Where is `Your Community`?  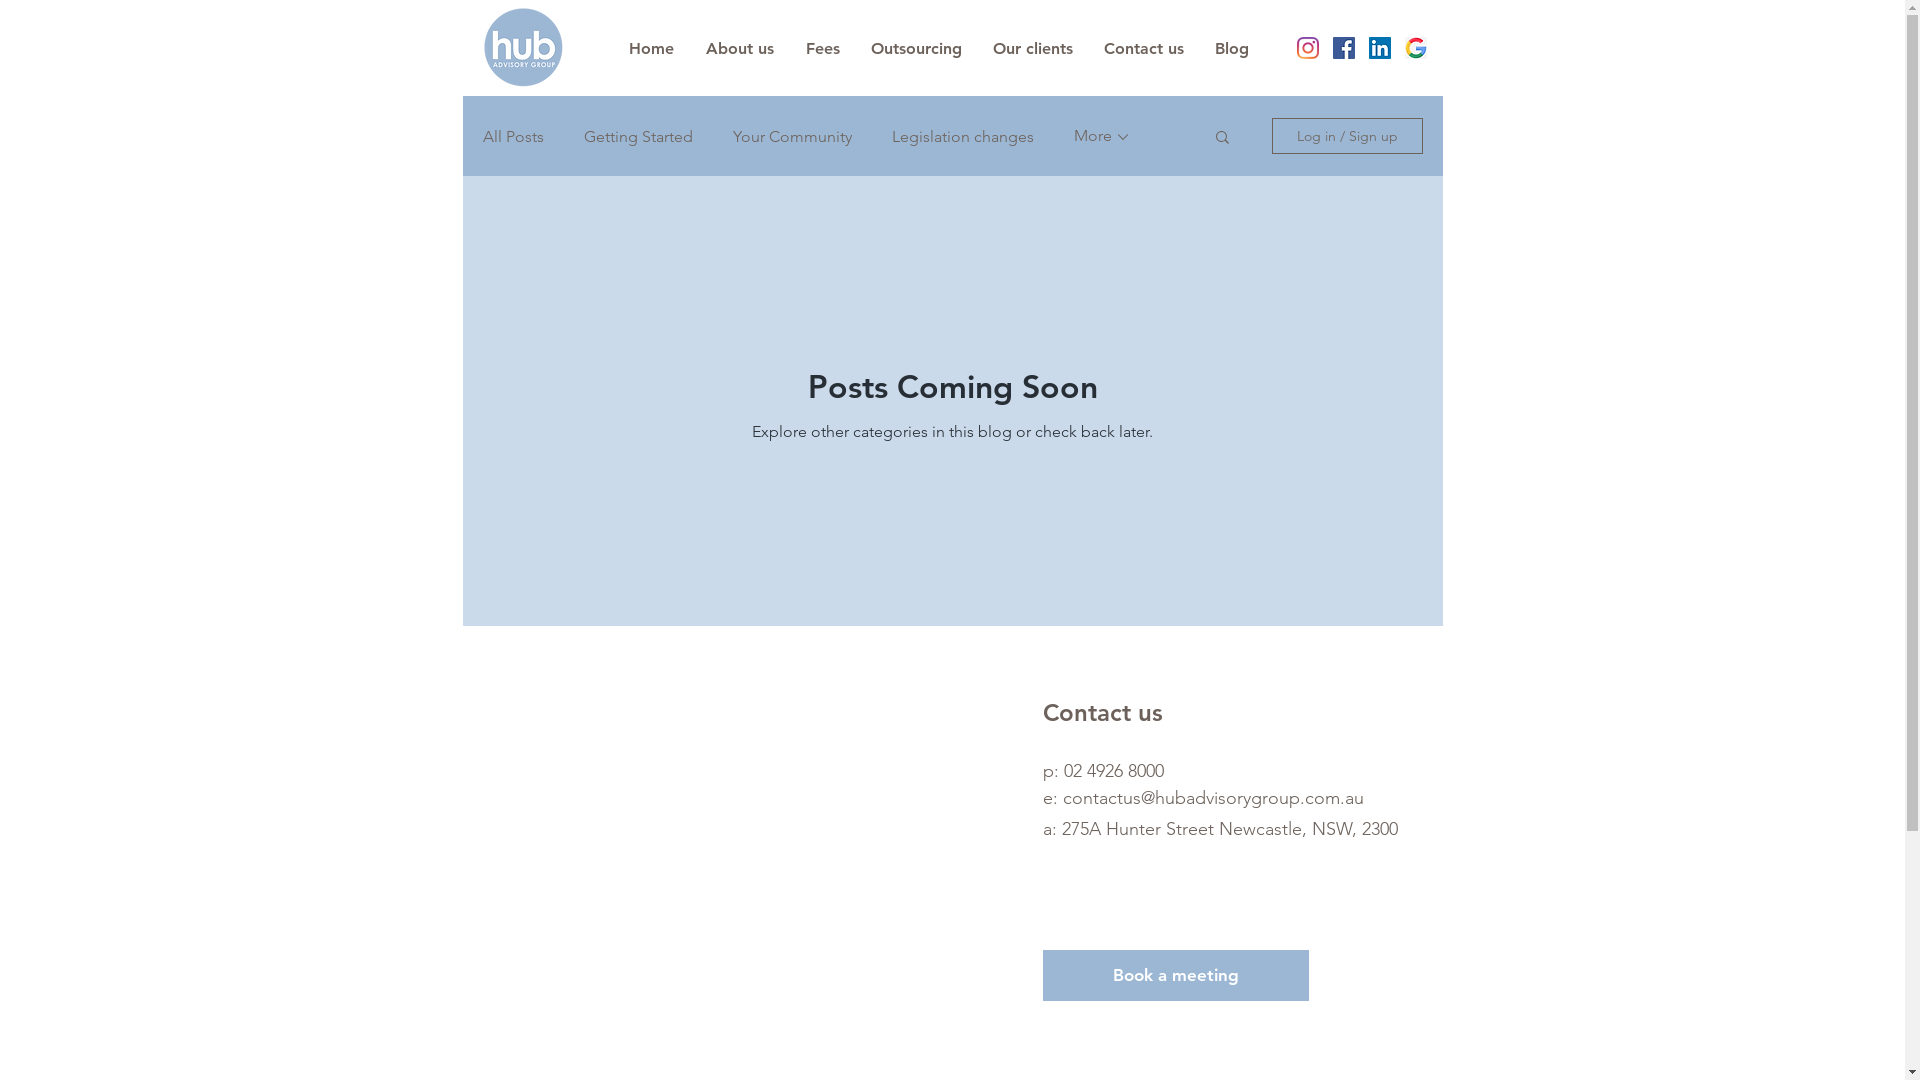 Your Community is located at coordinates (792, 136).